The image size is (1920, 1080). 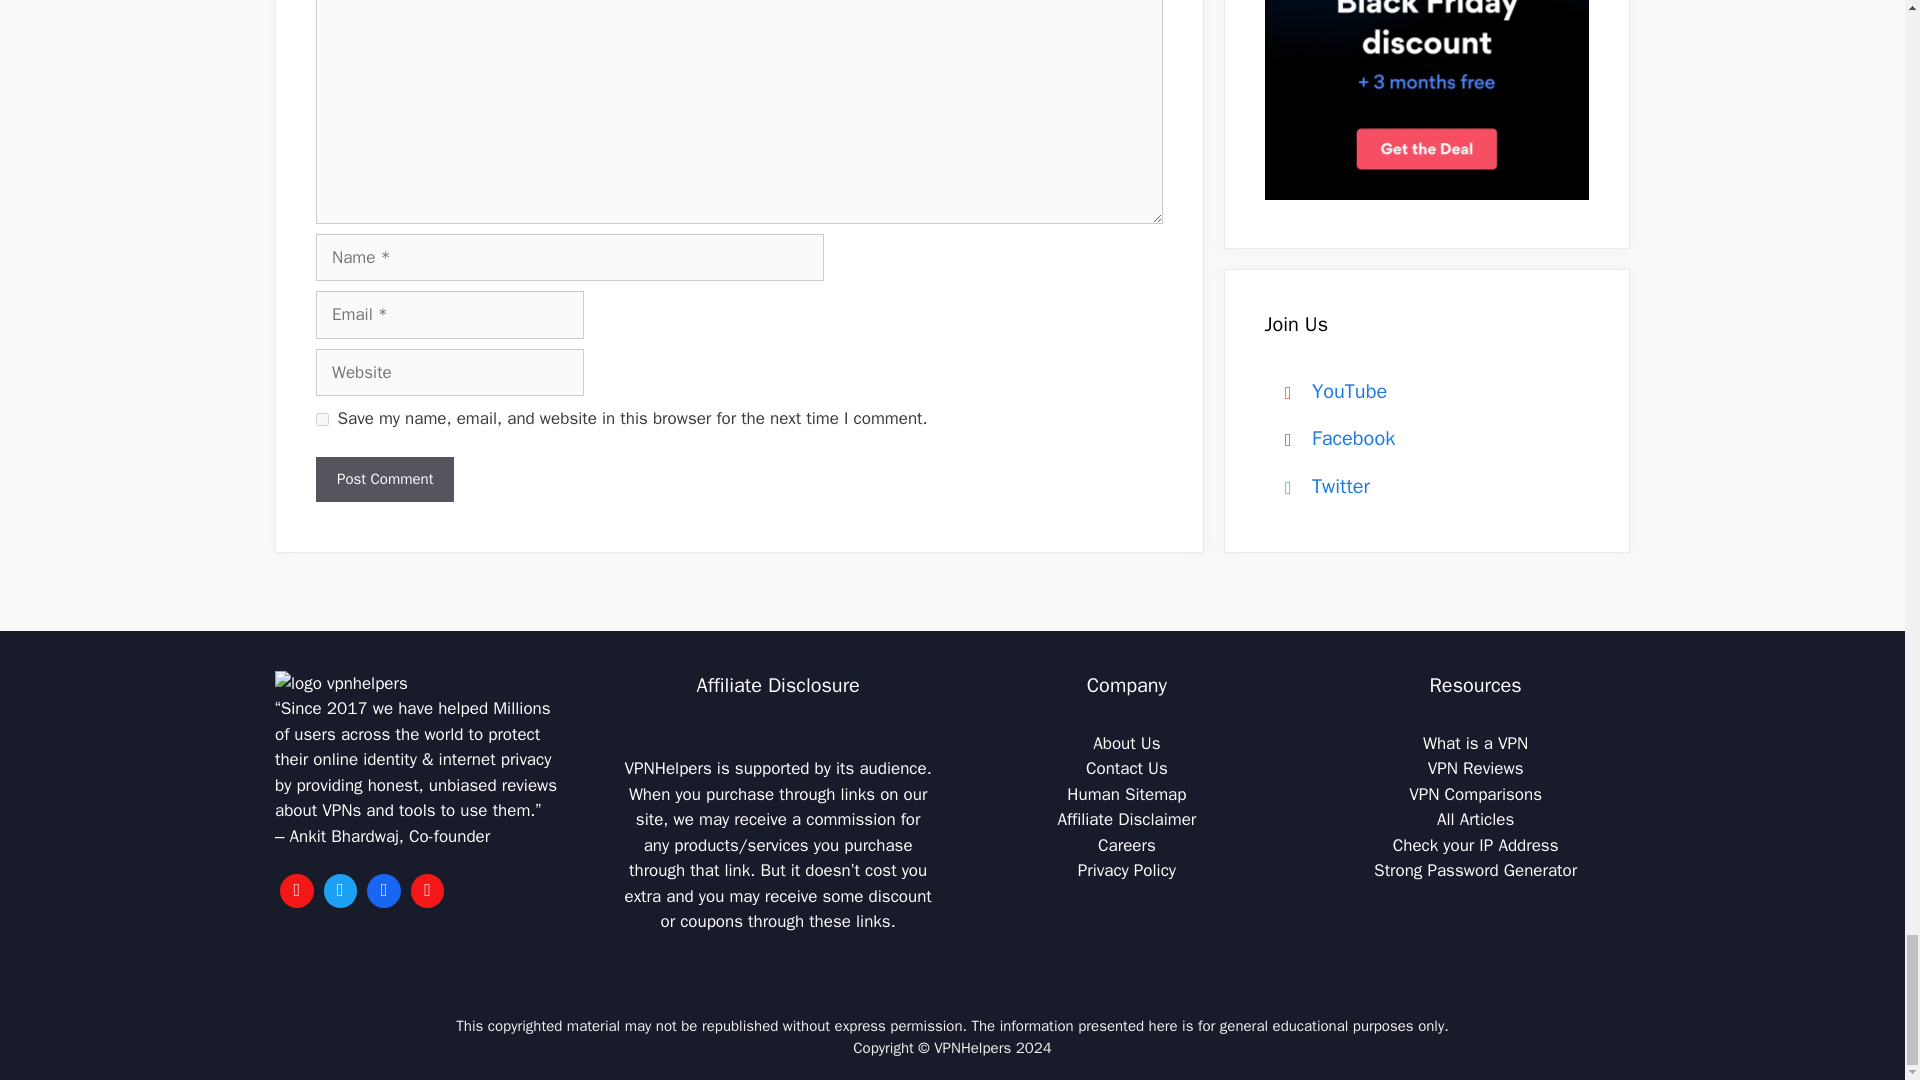 What do you see at coordinates (322, 418) in the screenshot?
I see `yes` at bounding box center [322, 418].